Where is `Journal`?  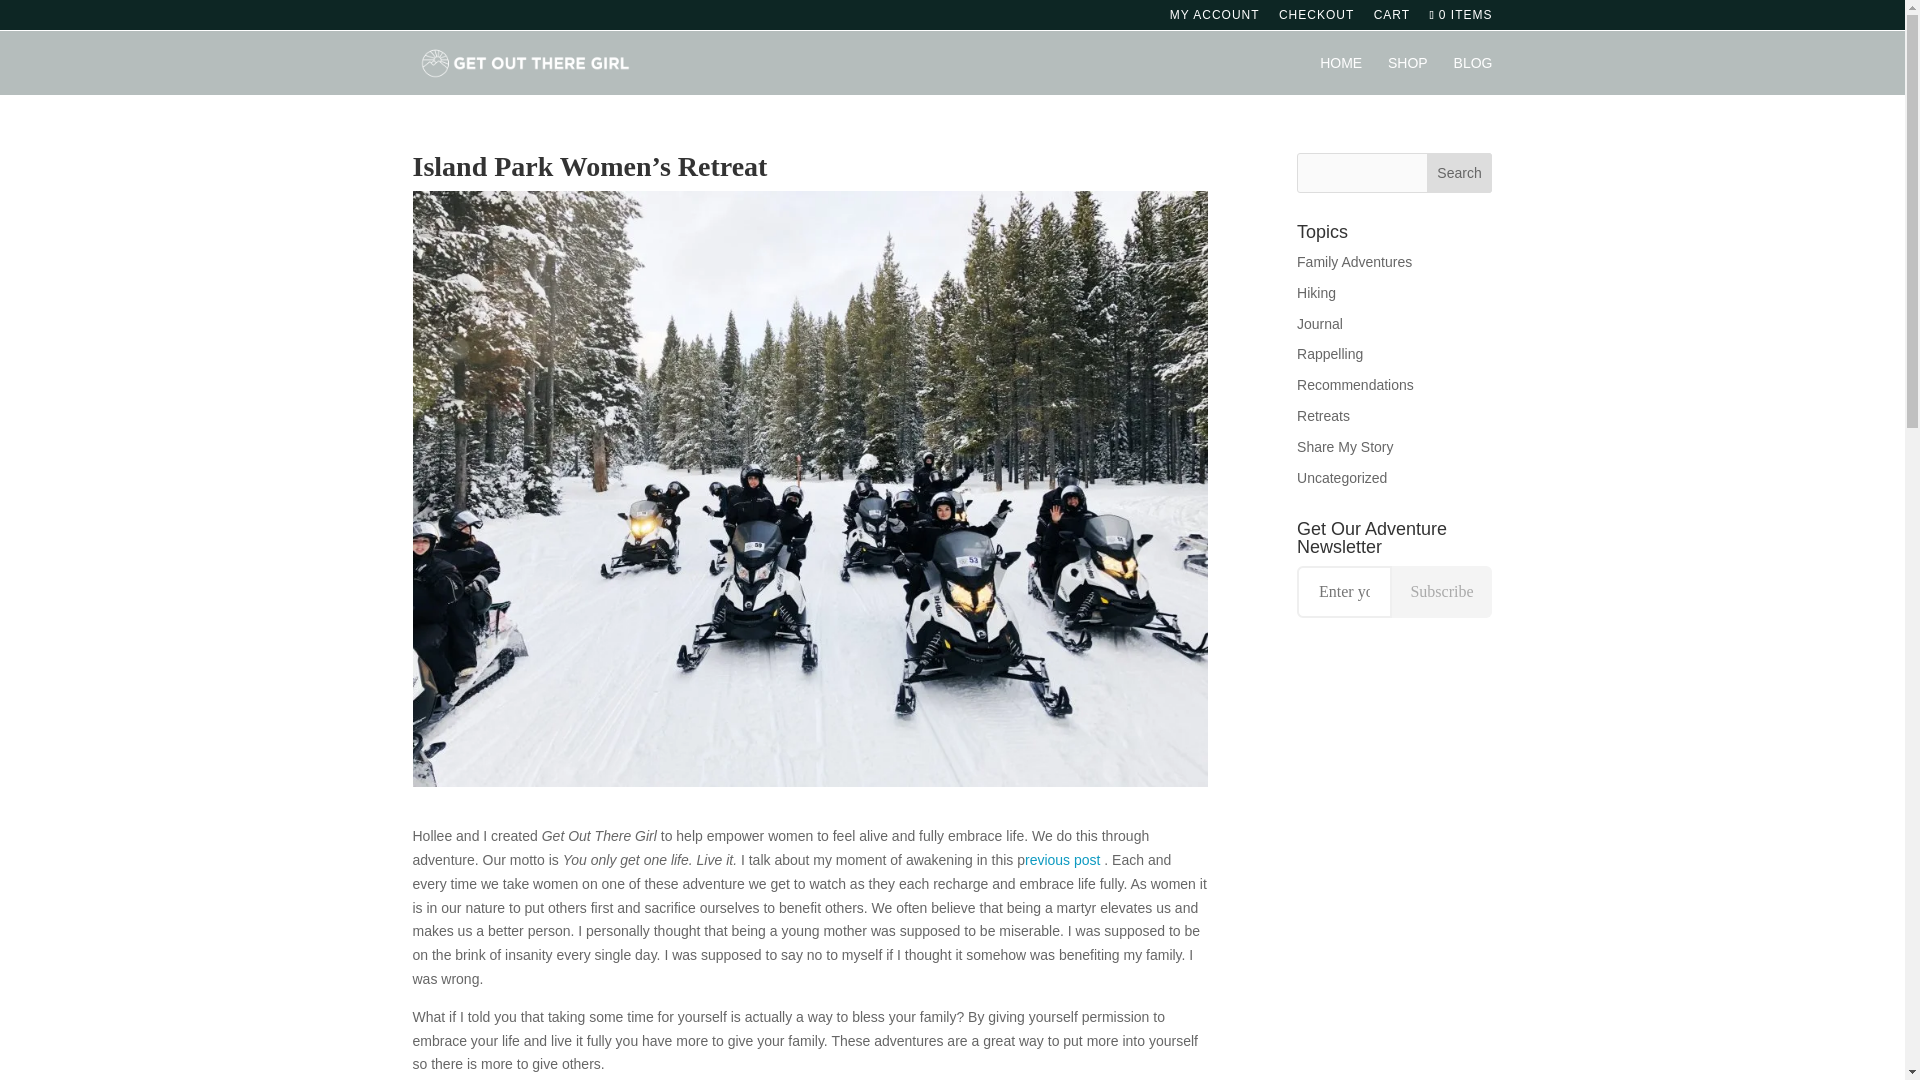
Journal is located at coordinates (1320, 324).